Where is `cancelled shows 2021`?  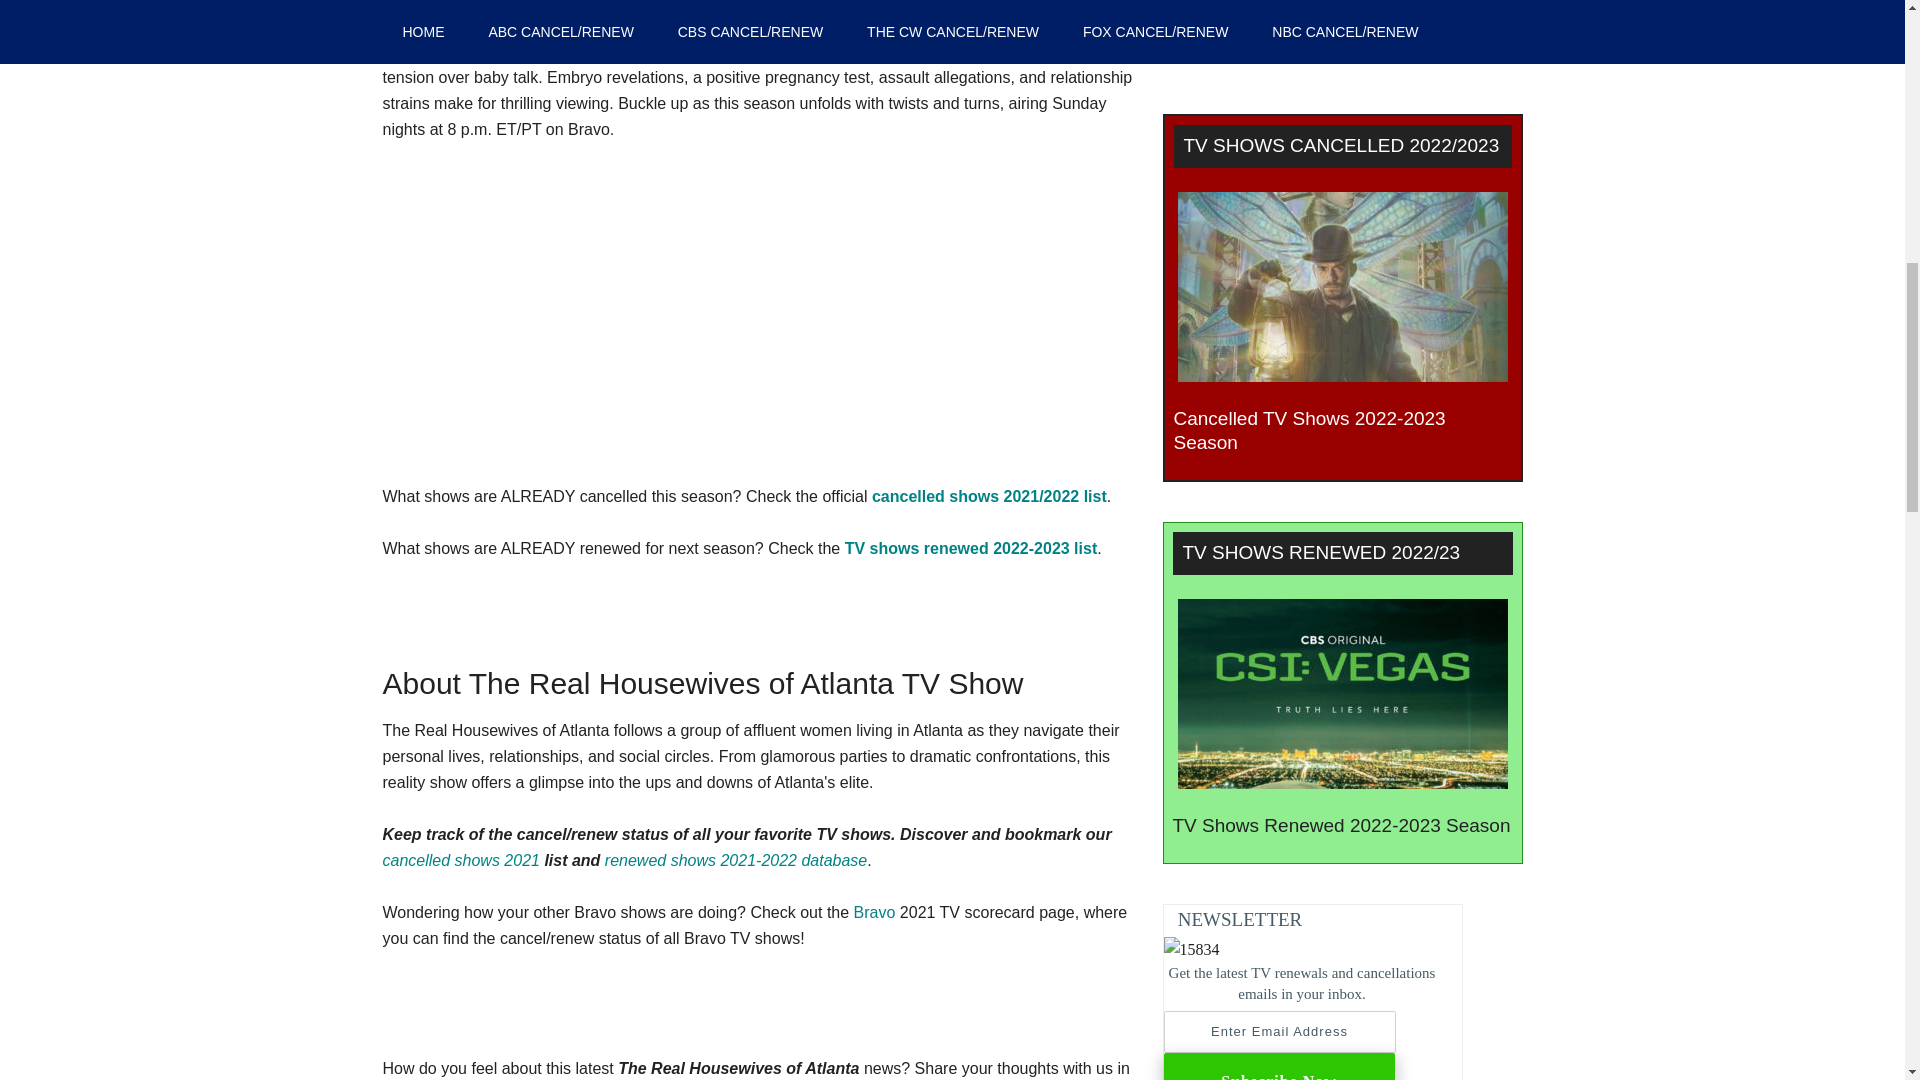
cancelled shows 2021 is located at coordinates (460, 860).